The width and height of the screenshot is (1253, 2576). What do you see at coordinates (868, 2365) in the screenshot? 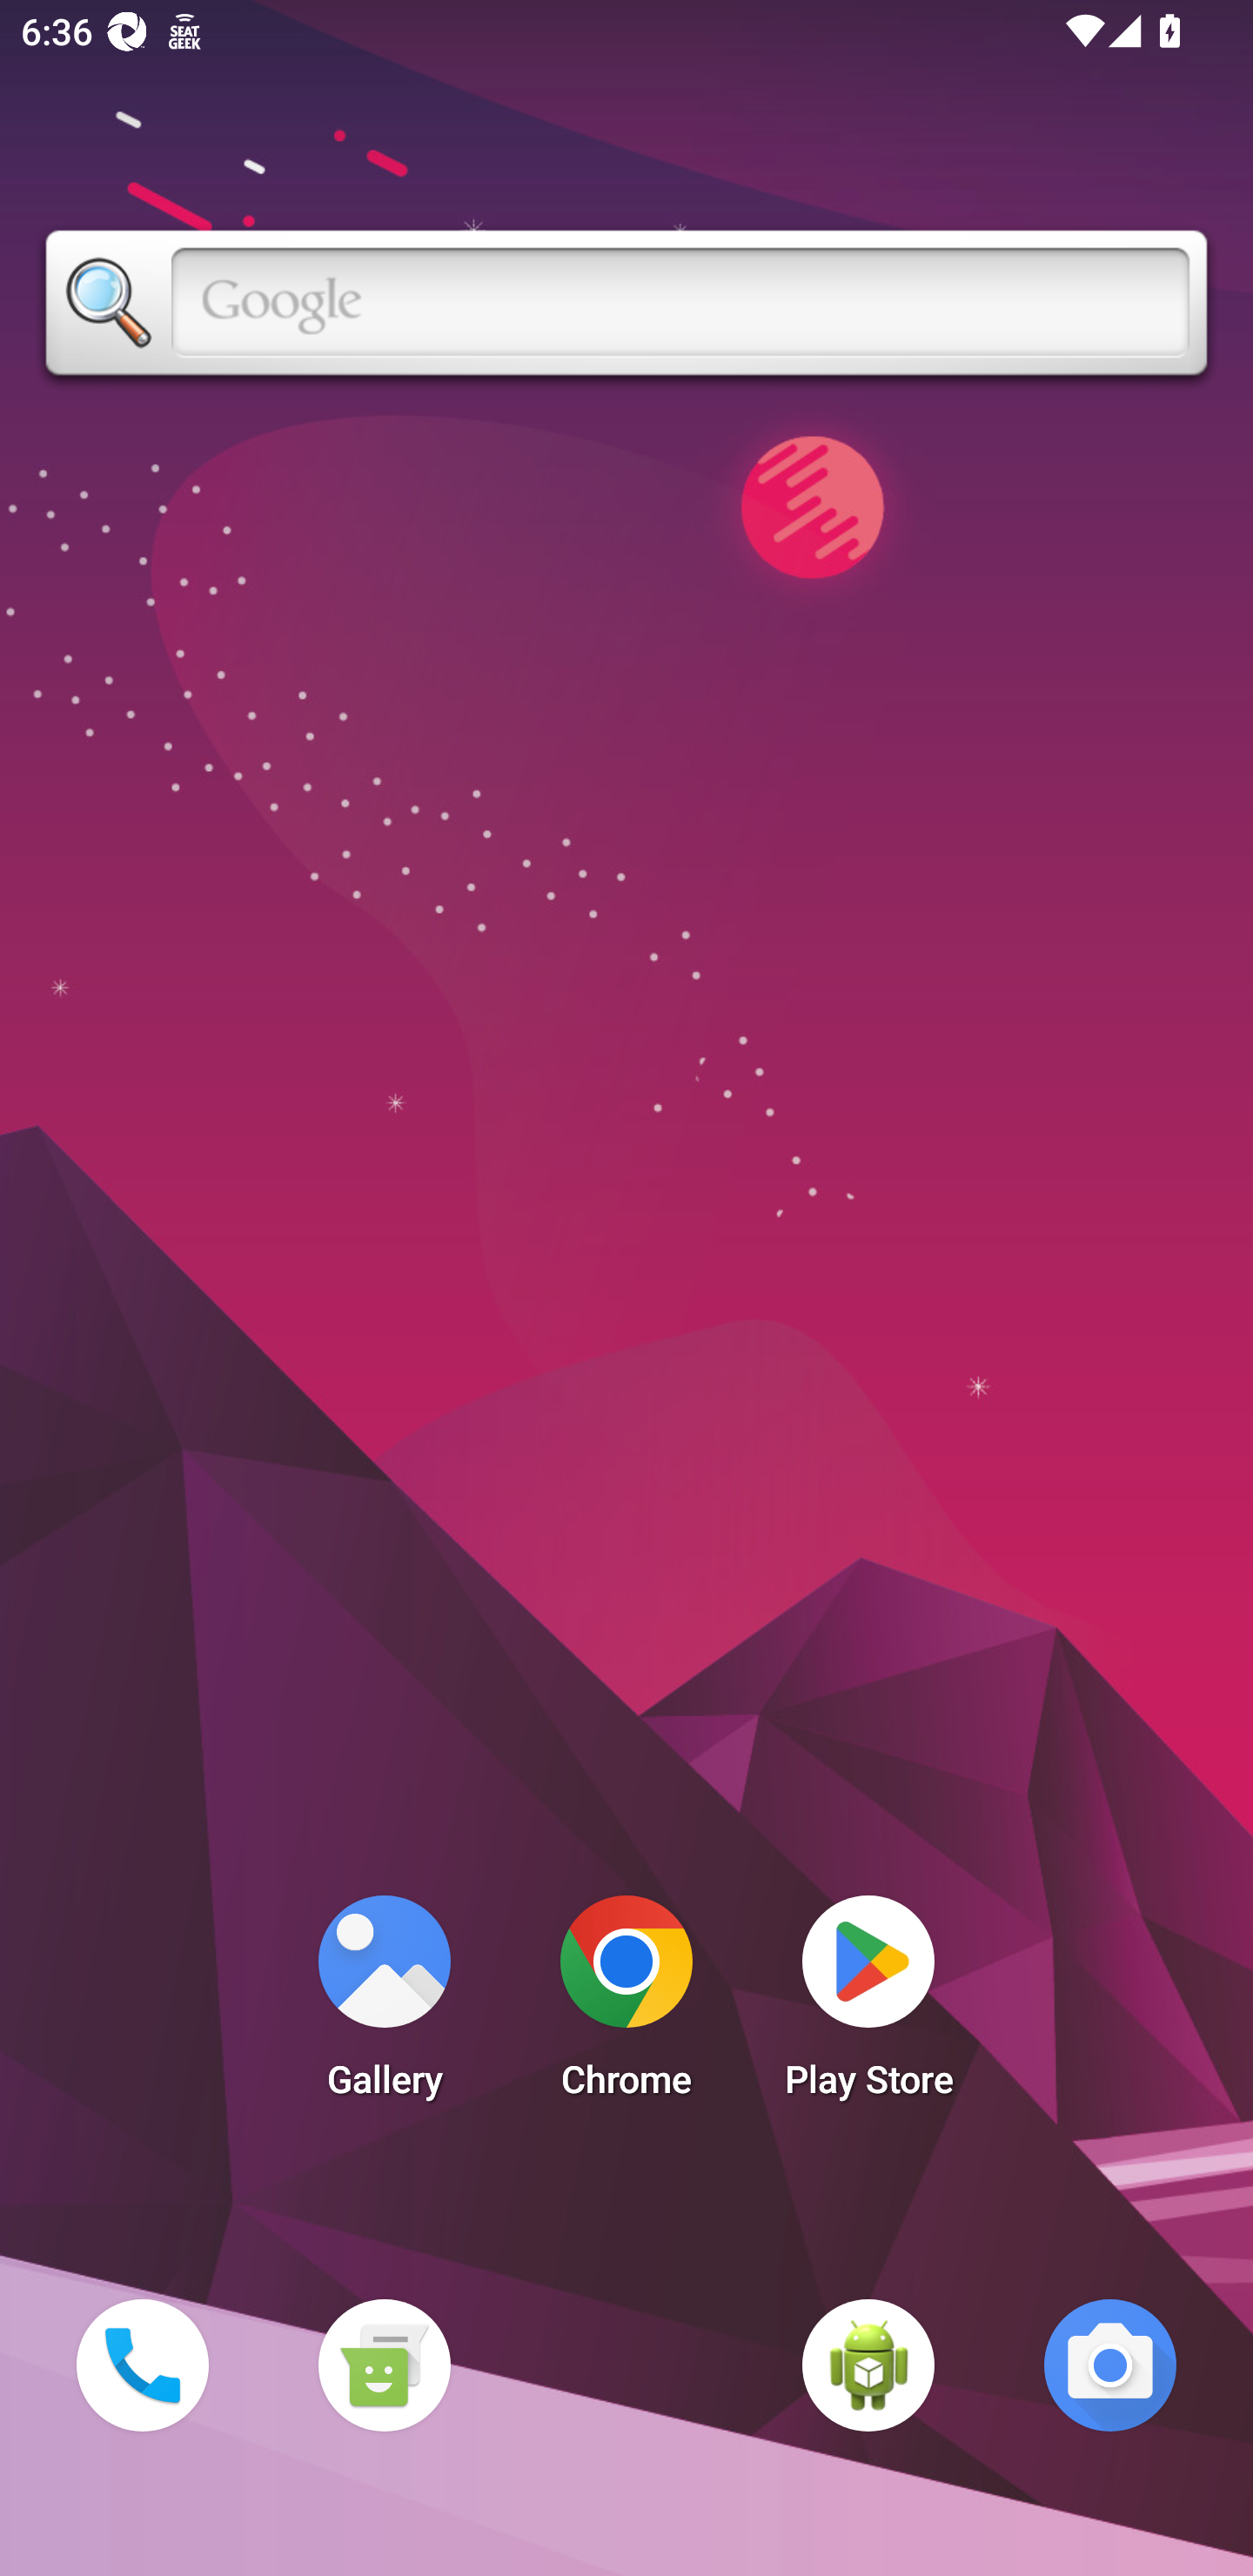
I see `WebView Browser Tester` at bounding box center [868, 2365].